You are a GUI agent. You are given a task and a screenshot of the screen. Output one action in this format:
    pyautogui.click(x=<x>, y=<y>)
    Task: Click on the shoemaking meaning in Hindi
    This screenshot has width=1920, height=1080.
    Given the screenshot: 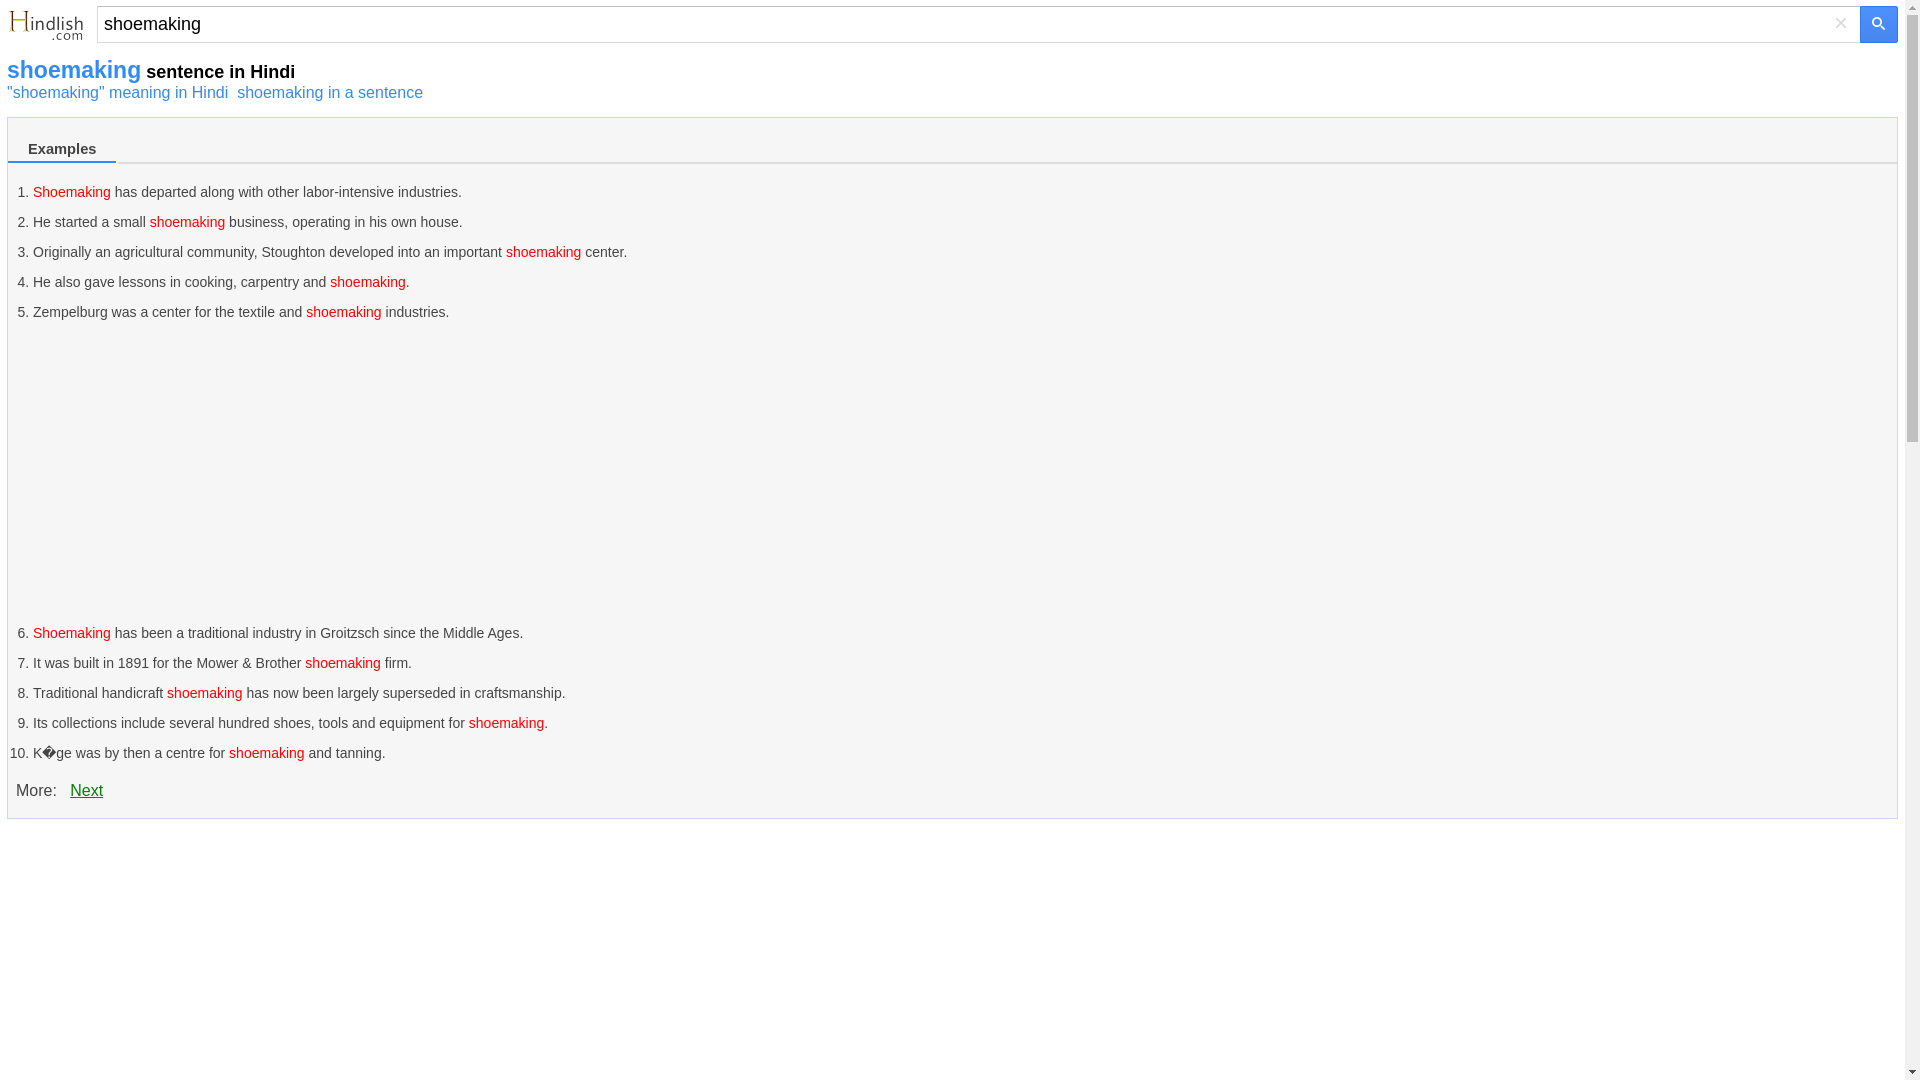 What is the action you would take?
    pyautogui.click(x=118, y=92)
    